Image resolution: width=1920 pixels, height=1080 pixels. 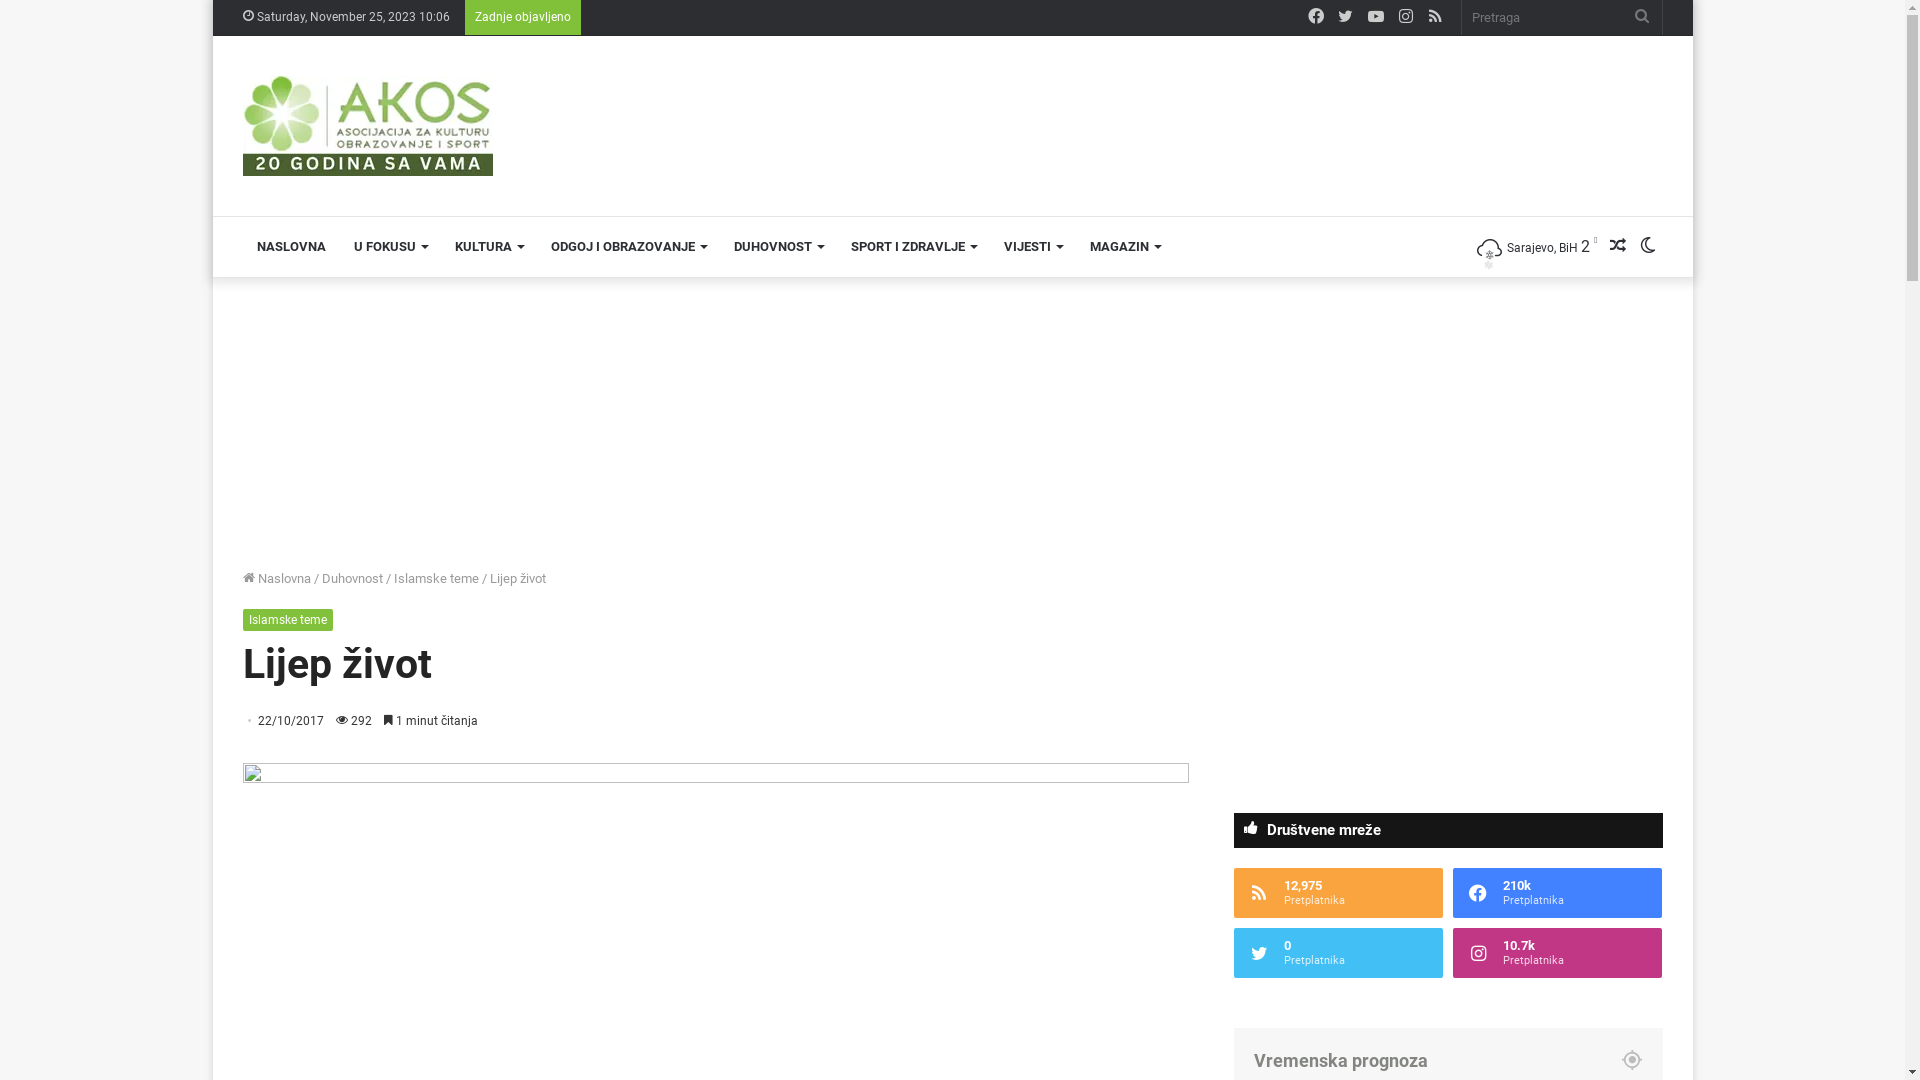 I want to click on NASLOVNA, so click(x=290, y=247).